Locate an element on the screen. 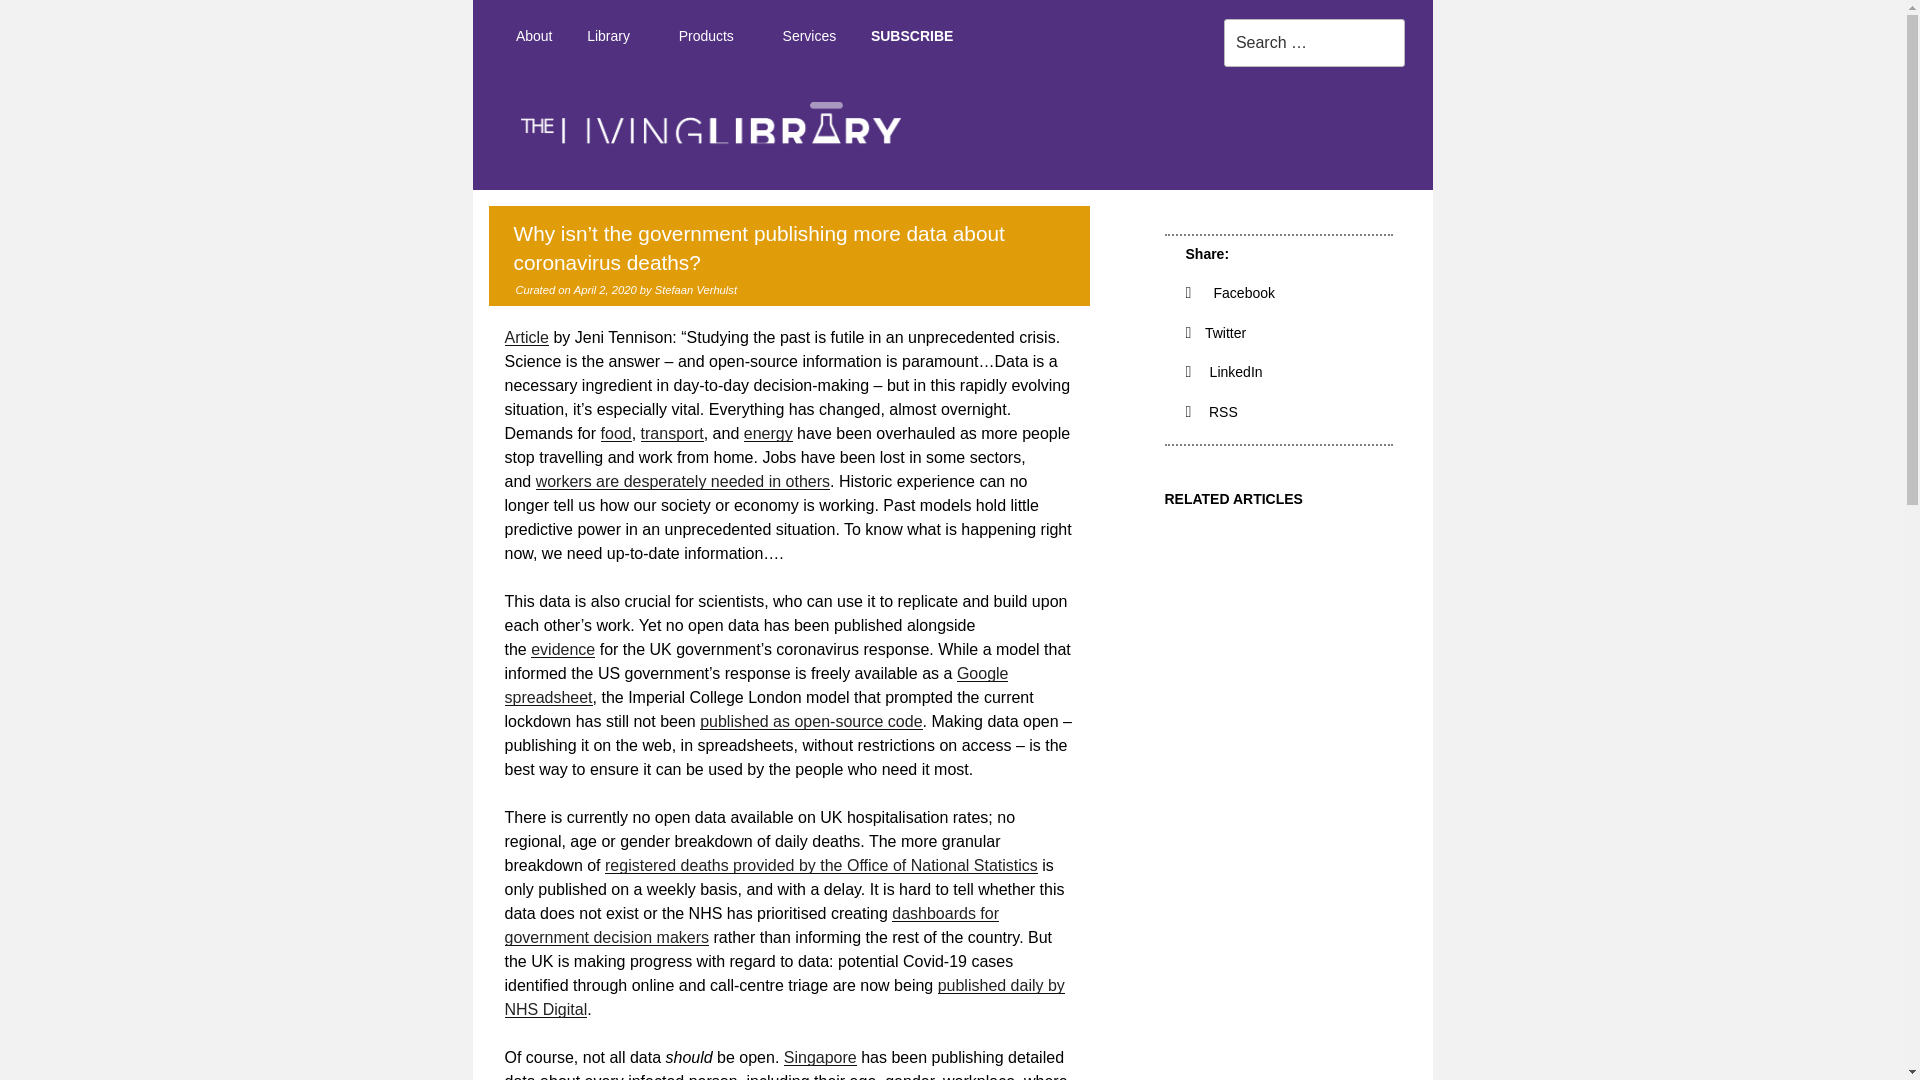 This screenshot has height=1080, width=1920. transport is located at coordinates (672, 433).